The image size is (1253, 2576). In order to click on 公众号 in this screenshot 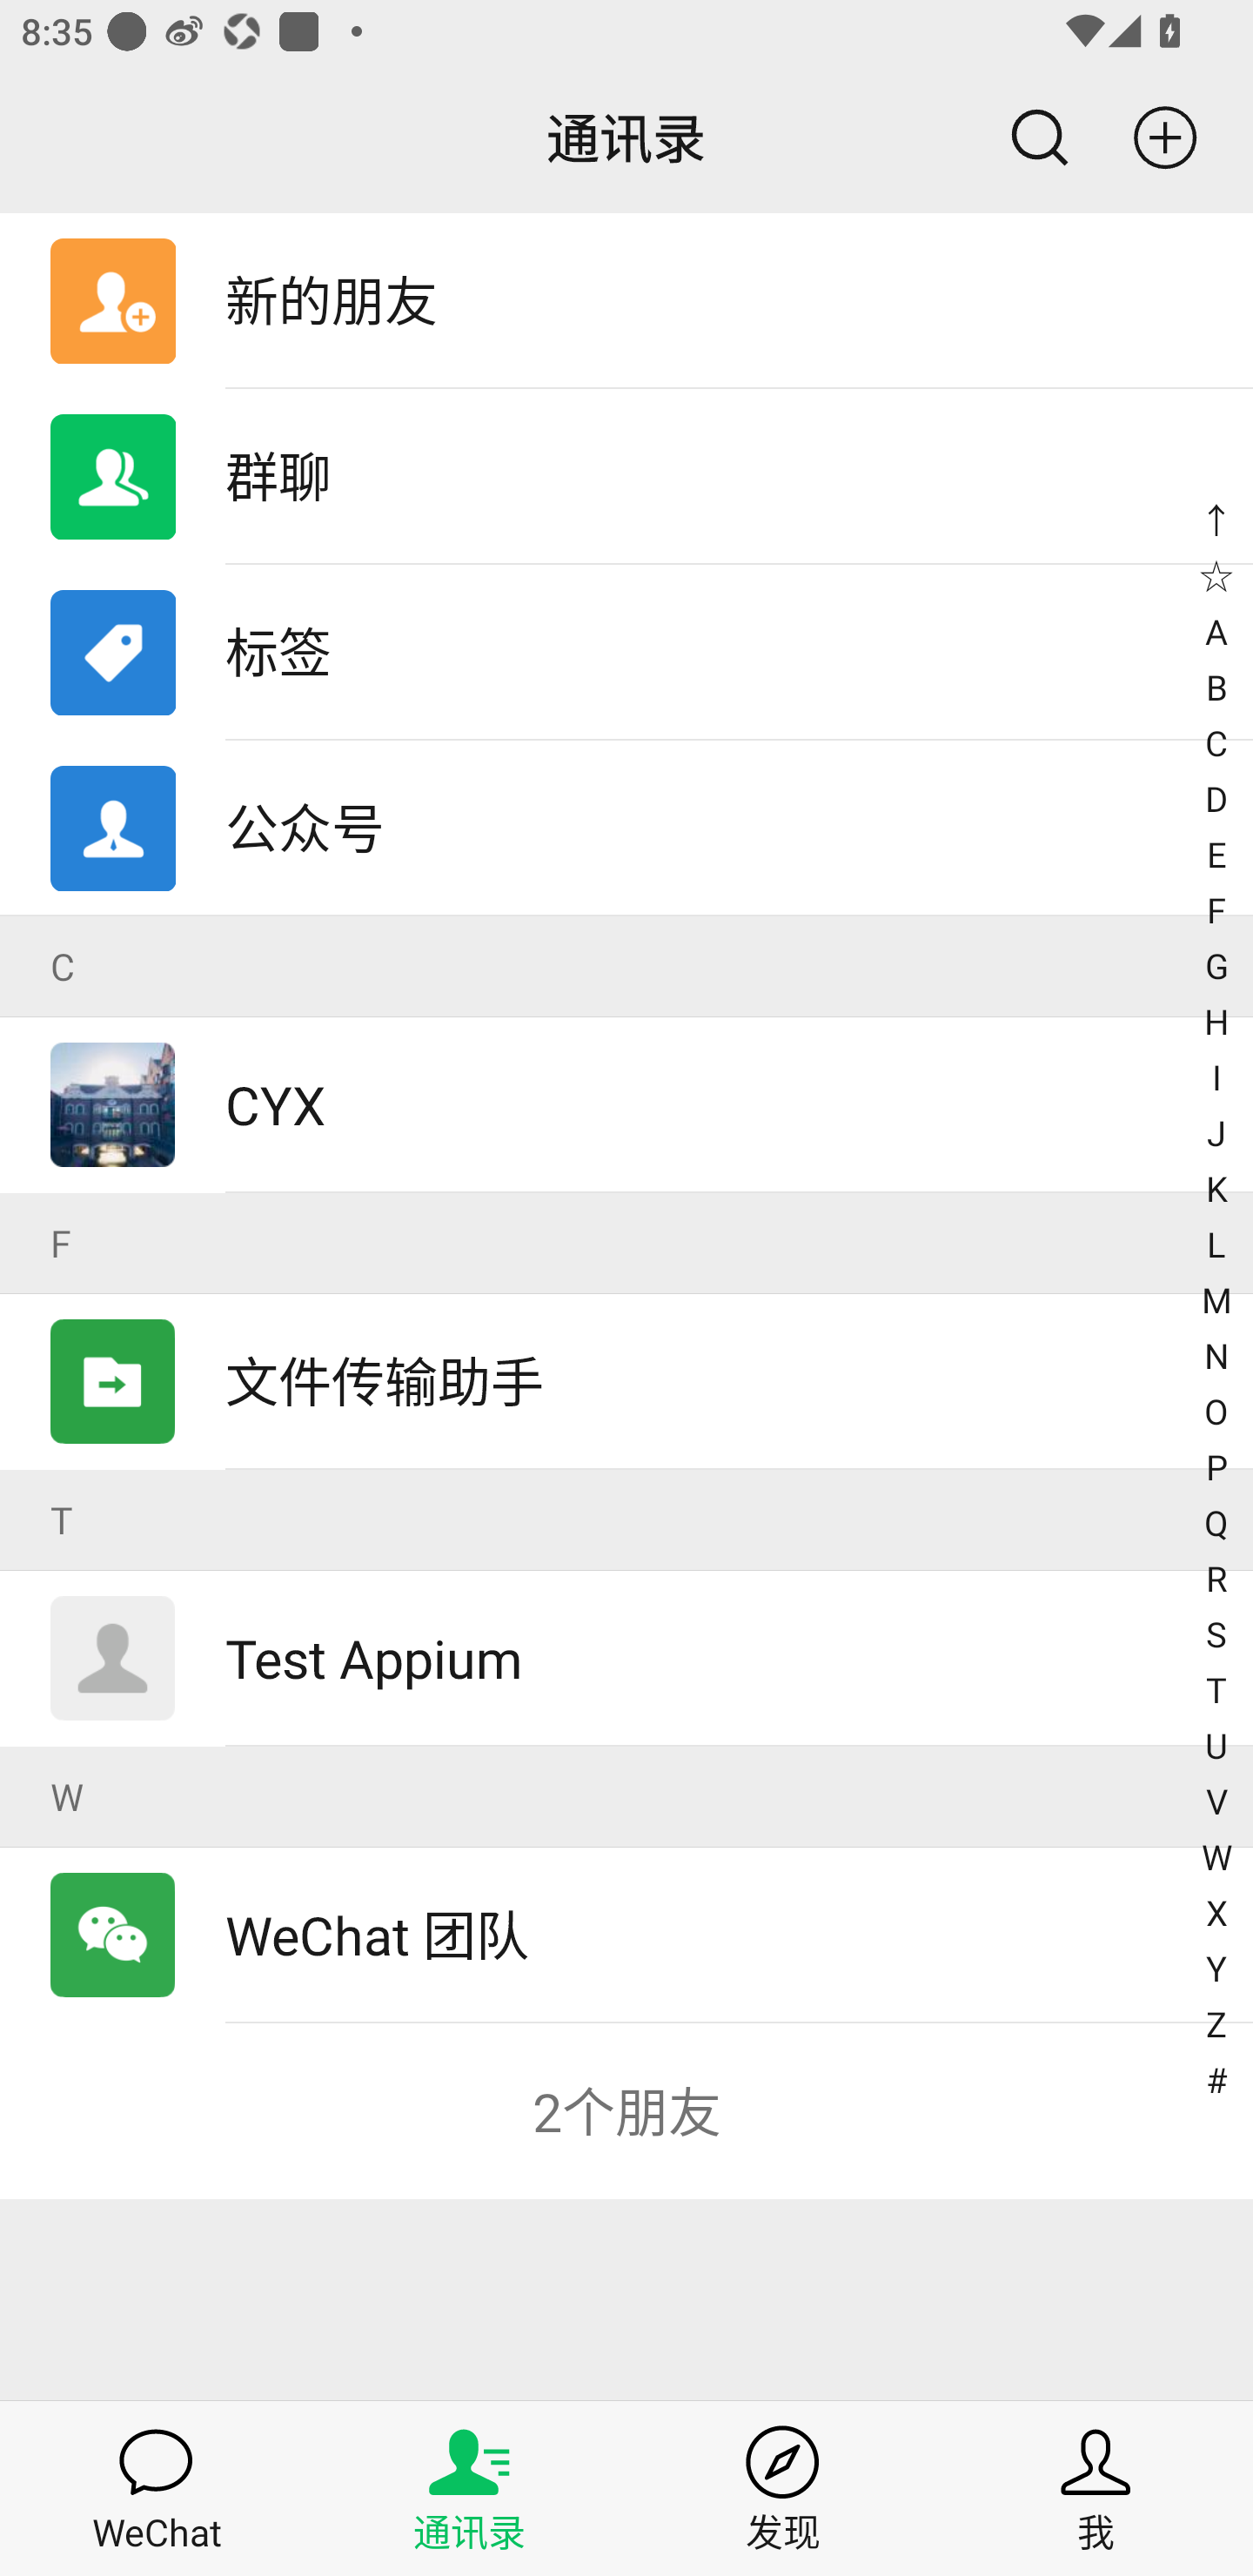, I will do `click(626, 828)`.